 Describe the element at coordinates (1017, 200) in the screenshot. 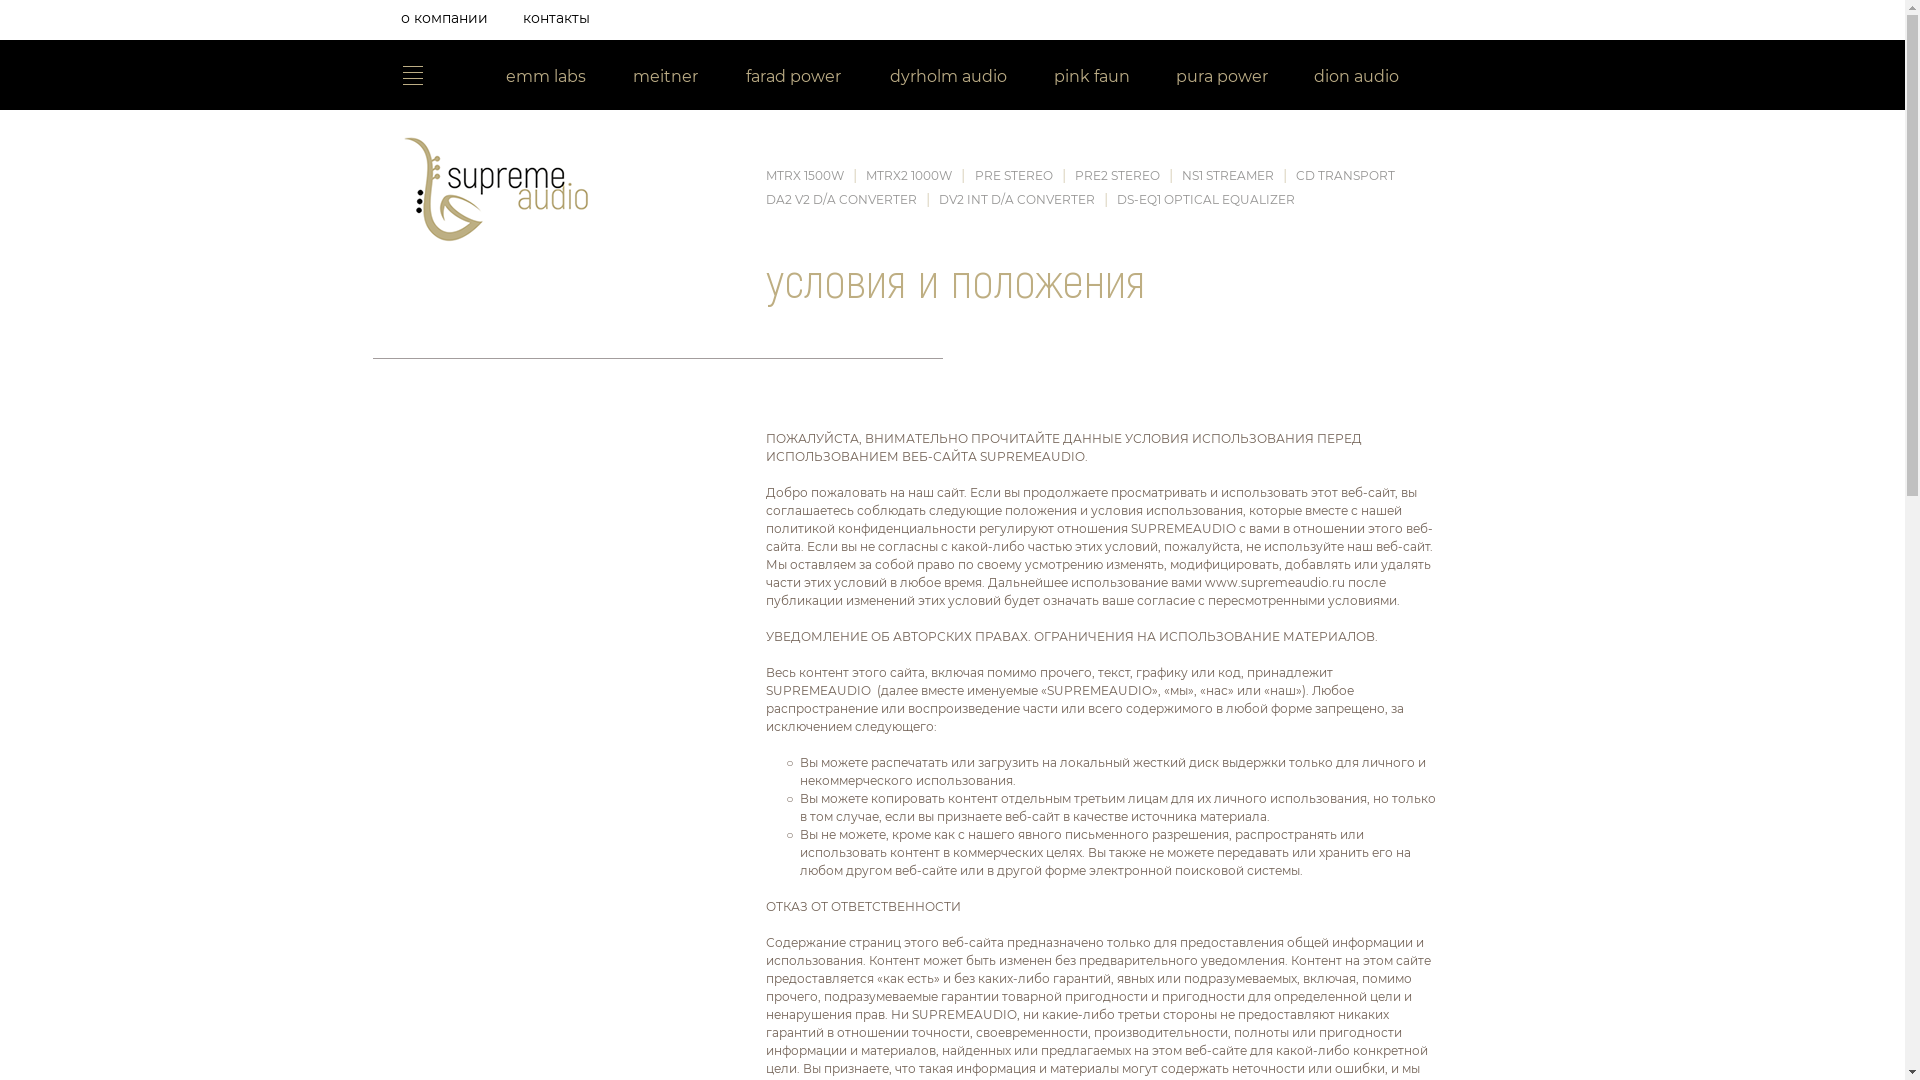

I see `DV2 INT D/A CONVERTER` at that location.